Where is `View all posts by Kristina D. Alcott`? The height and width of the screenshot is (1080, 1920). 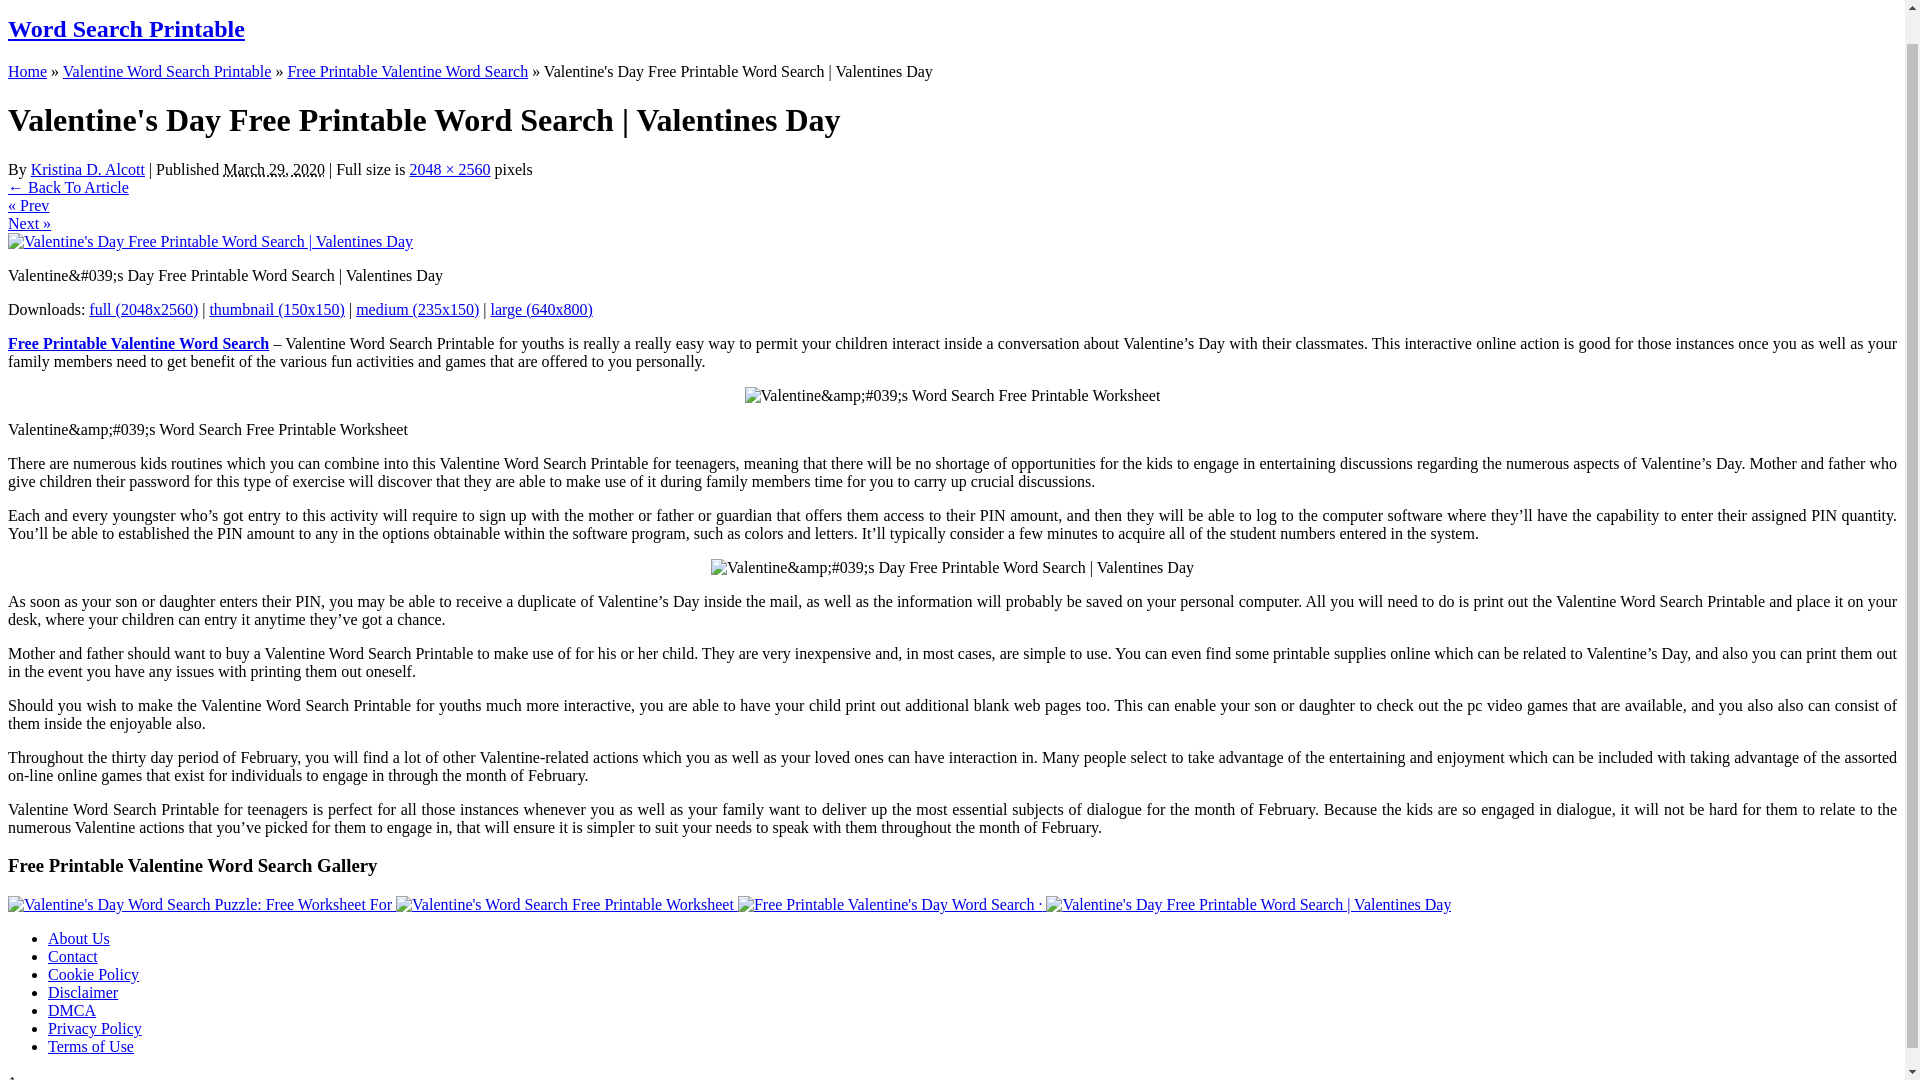
View all posts by Kristina D. Alcott is located at coordinates (88, 169).